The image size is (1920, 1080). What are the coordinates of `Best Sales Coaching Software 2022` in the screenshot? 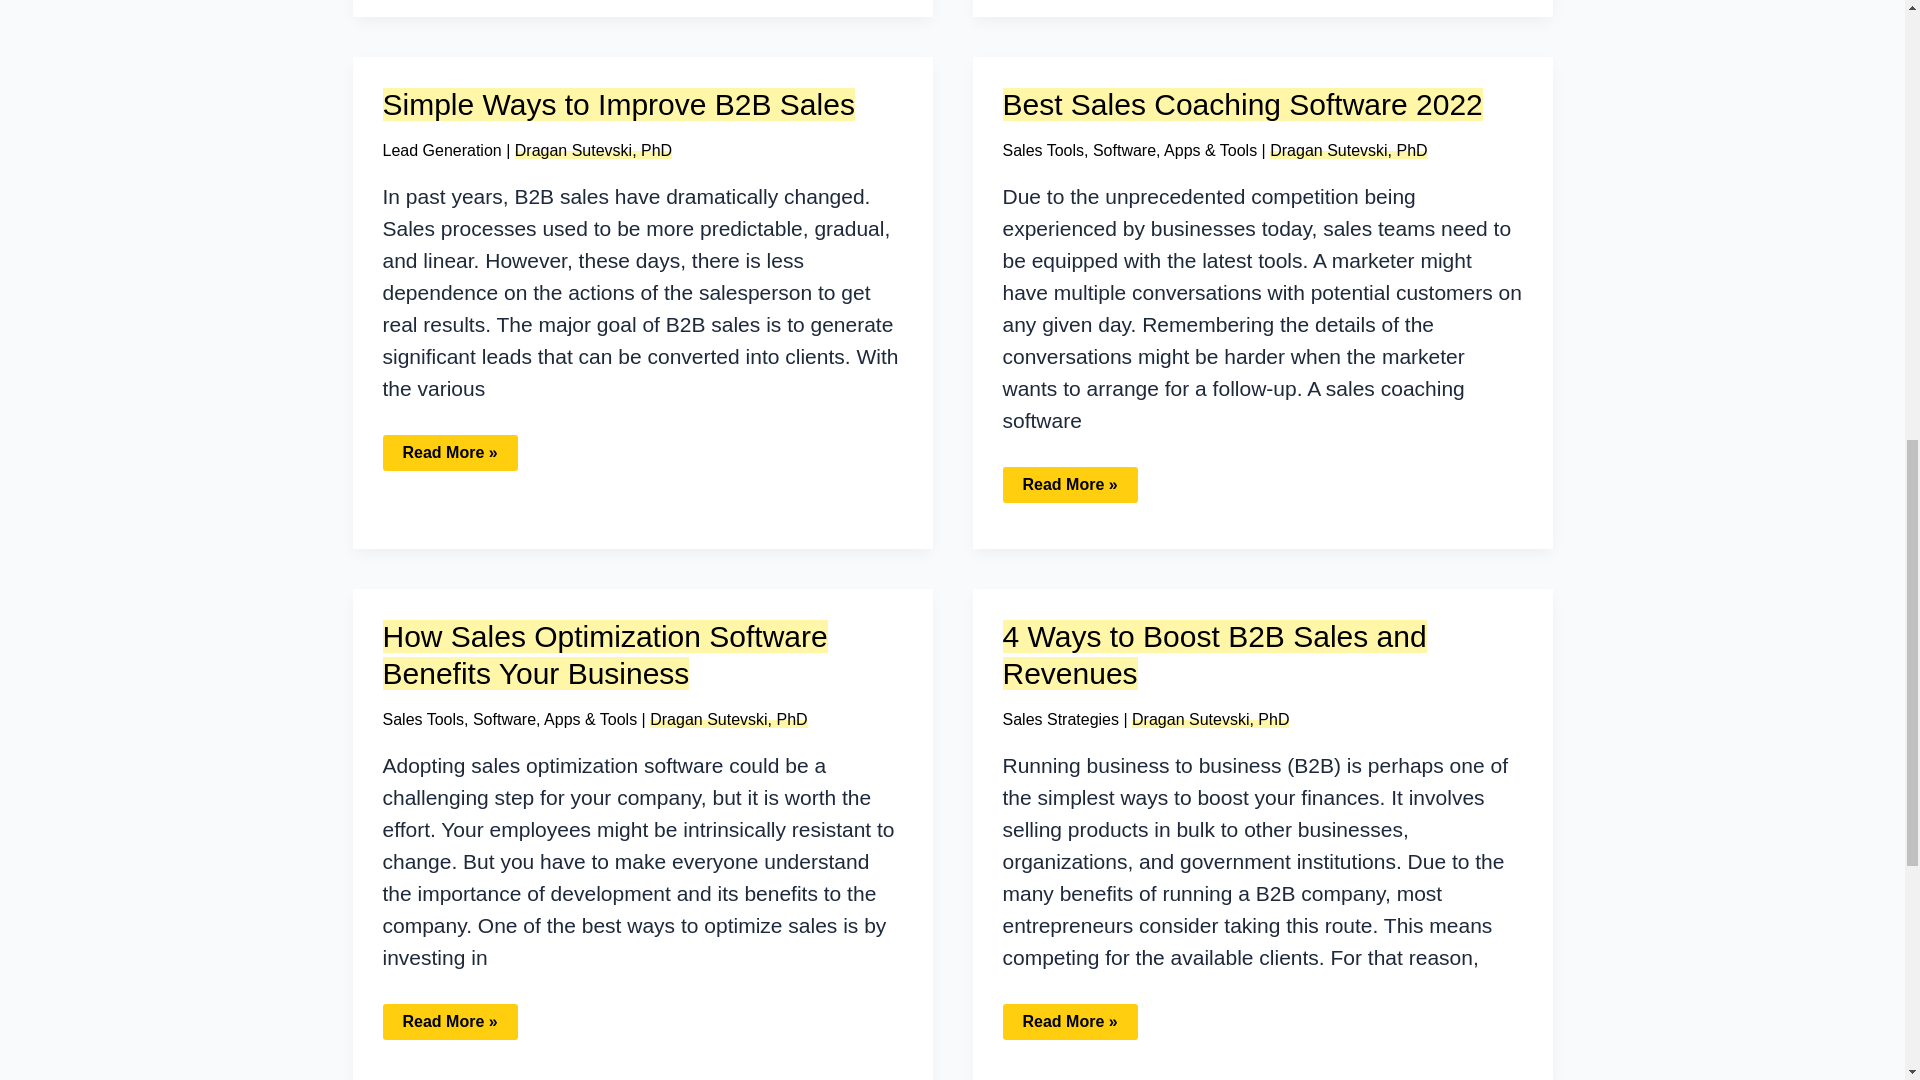 It's located at (1242, 104).